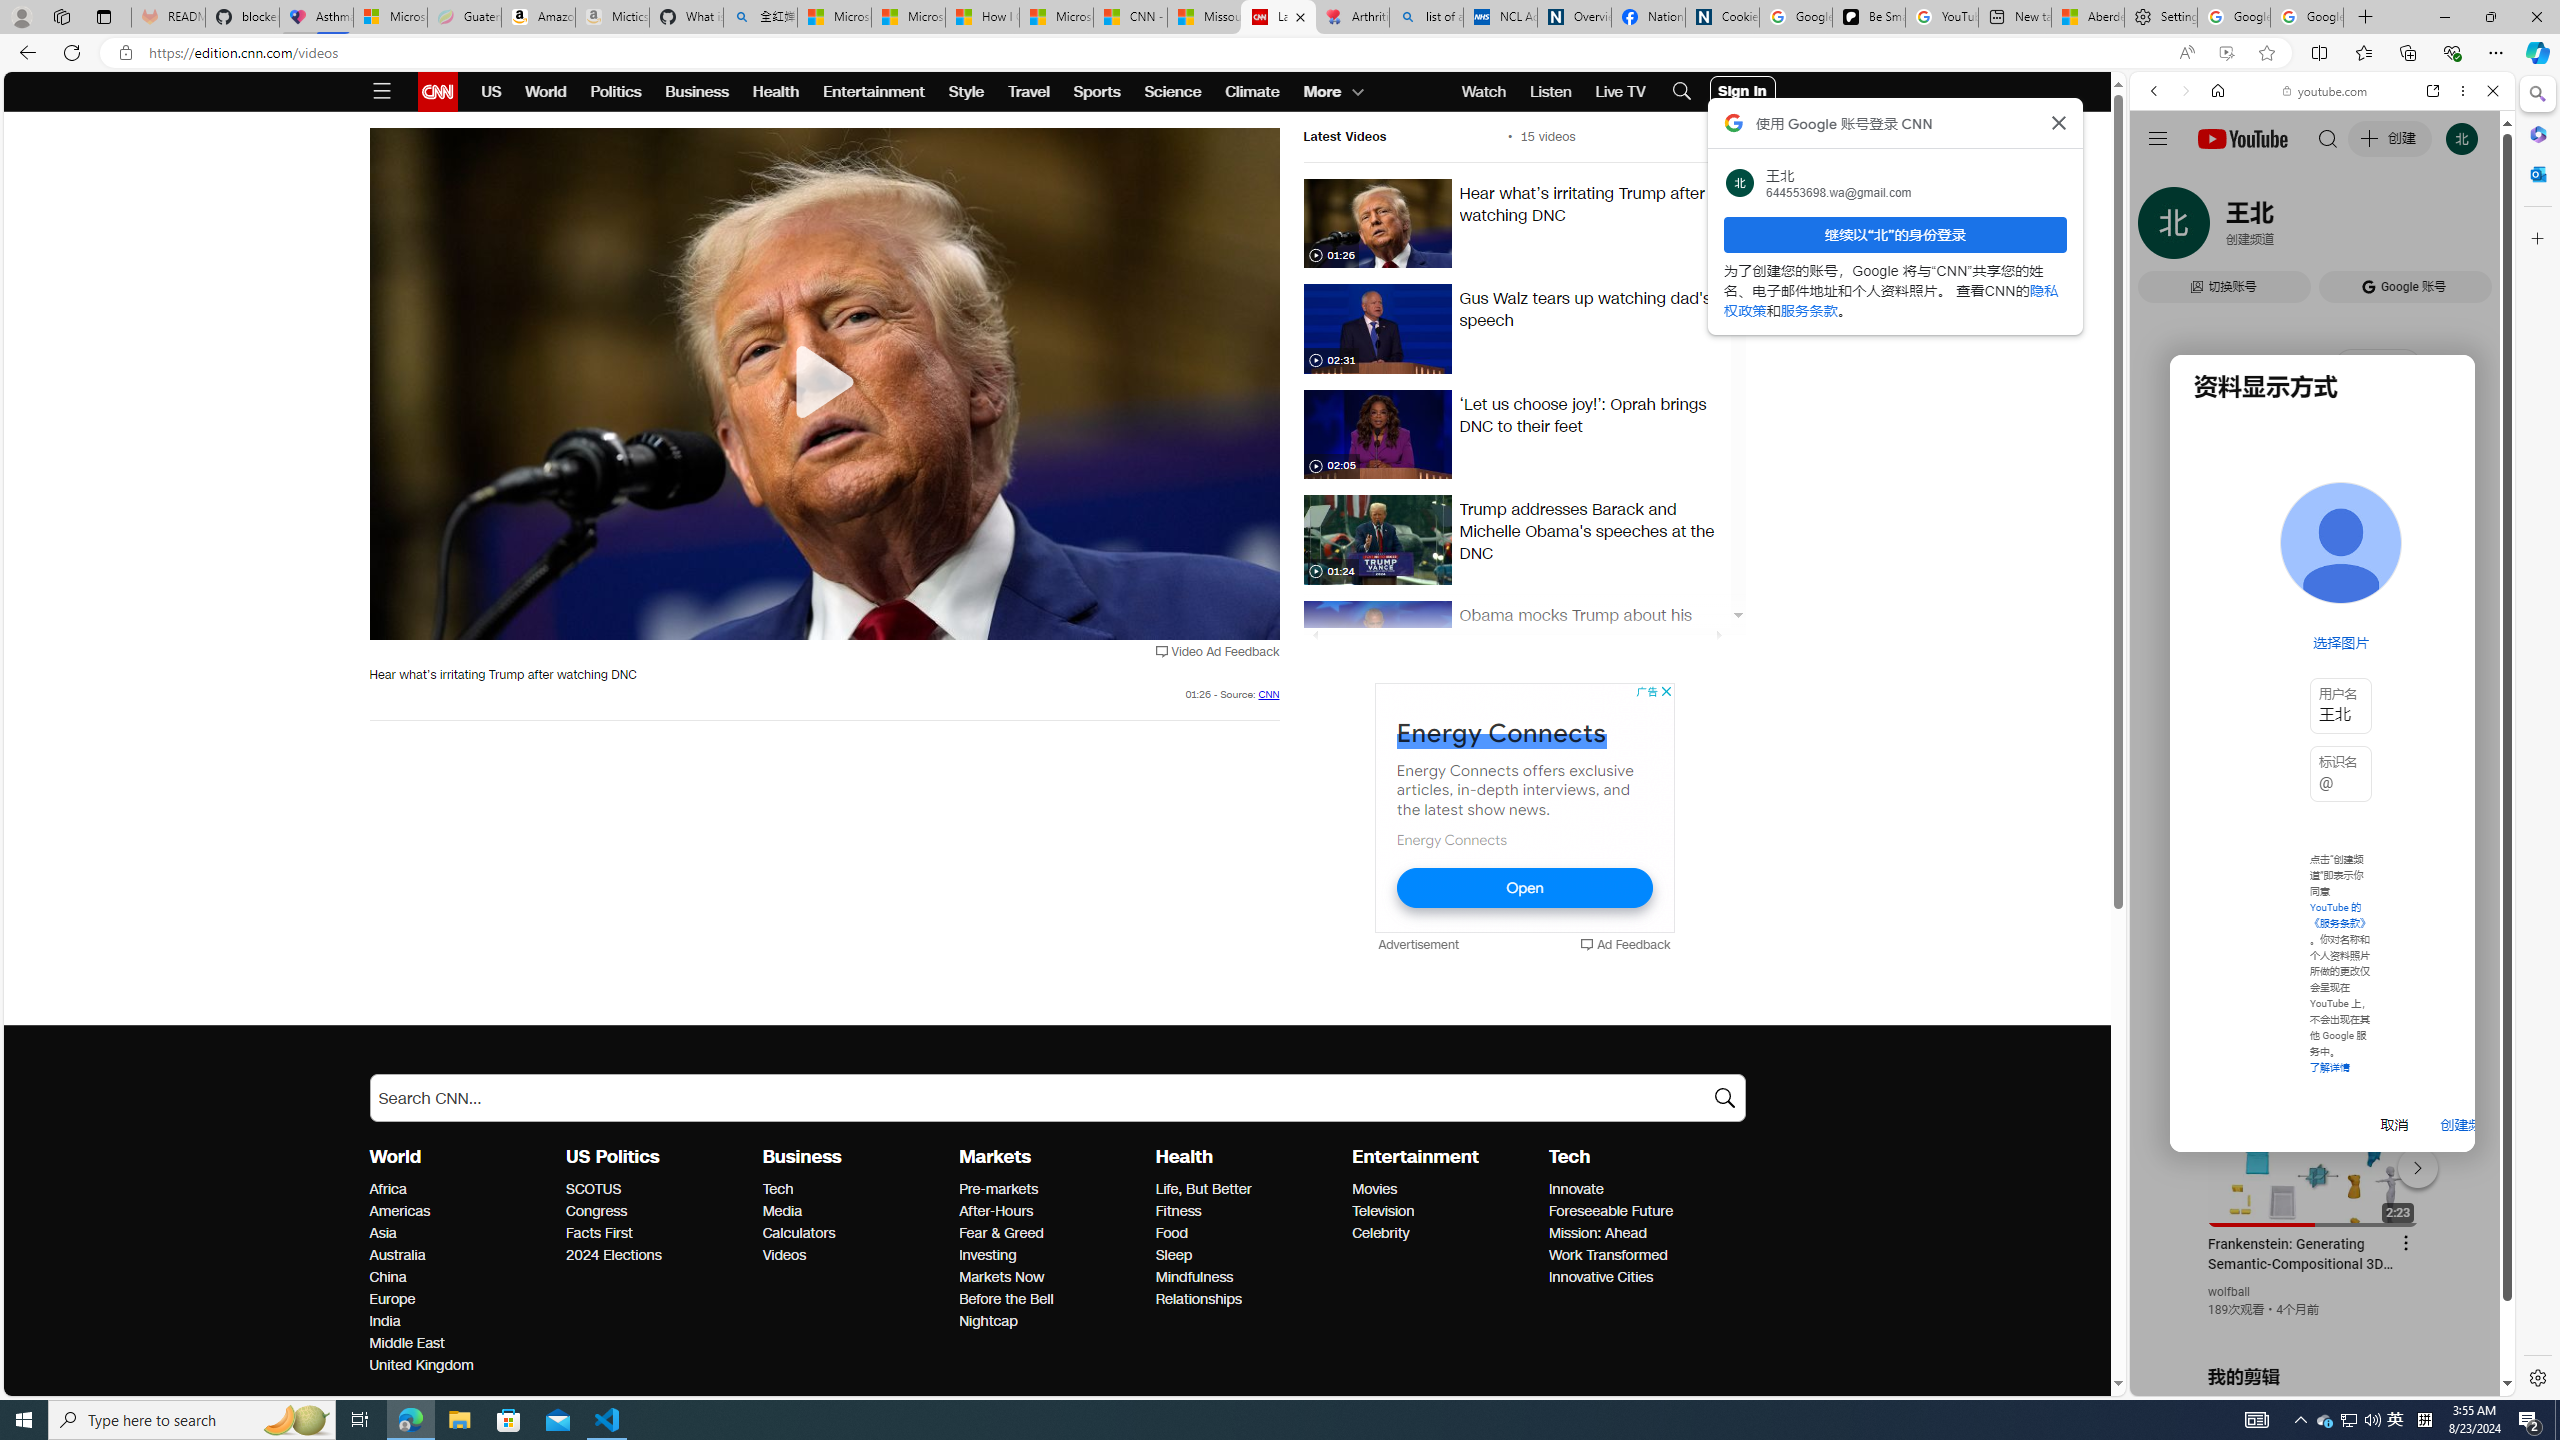 The width and height of the screenshot is (2560, 1440). What do you see at coordinates (1199, 1299) in the screenshot?
I see `Health Relationships` at bounding box center [1199, 1299].